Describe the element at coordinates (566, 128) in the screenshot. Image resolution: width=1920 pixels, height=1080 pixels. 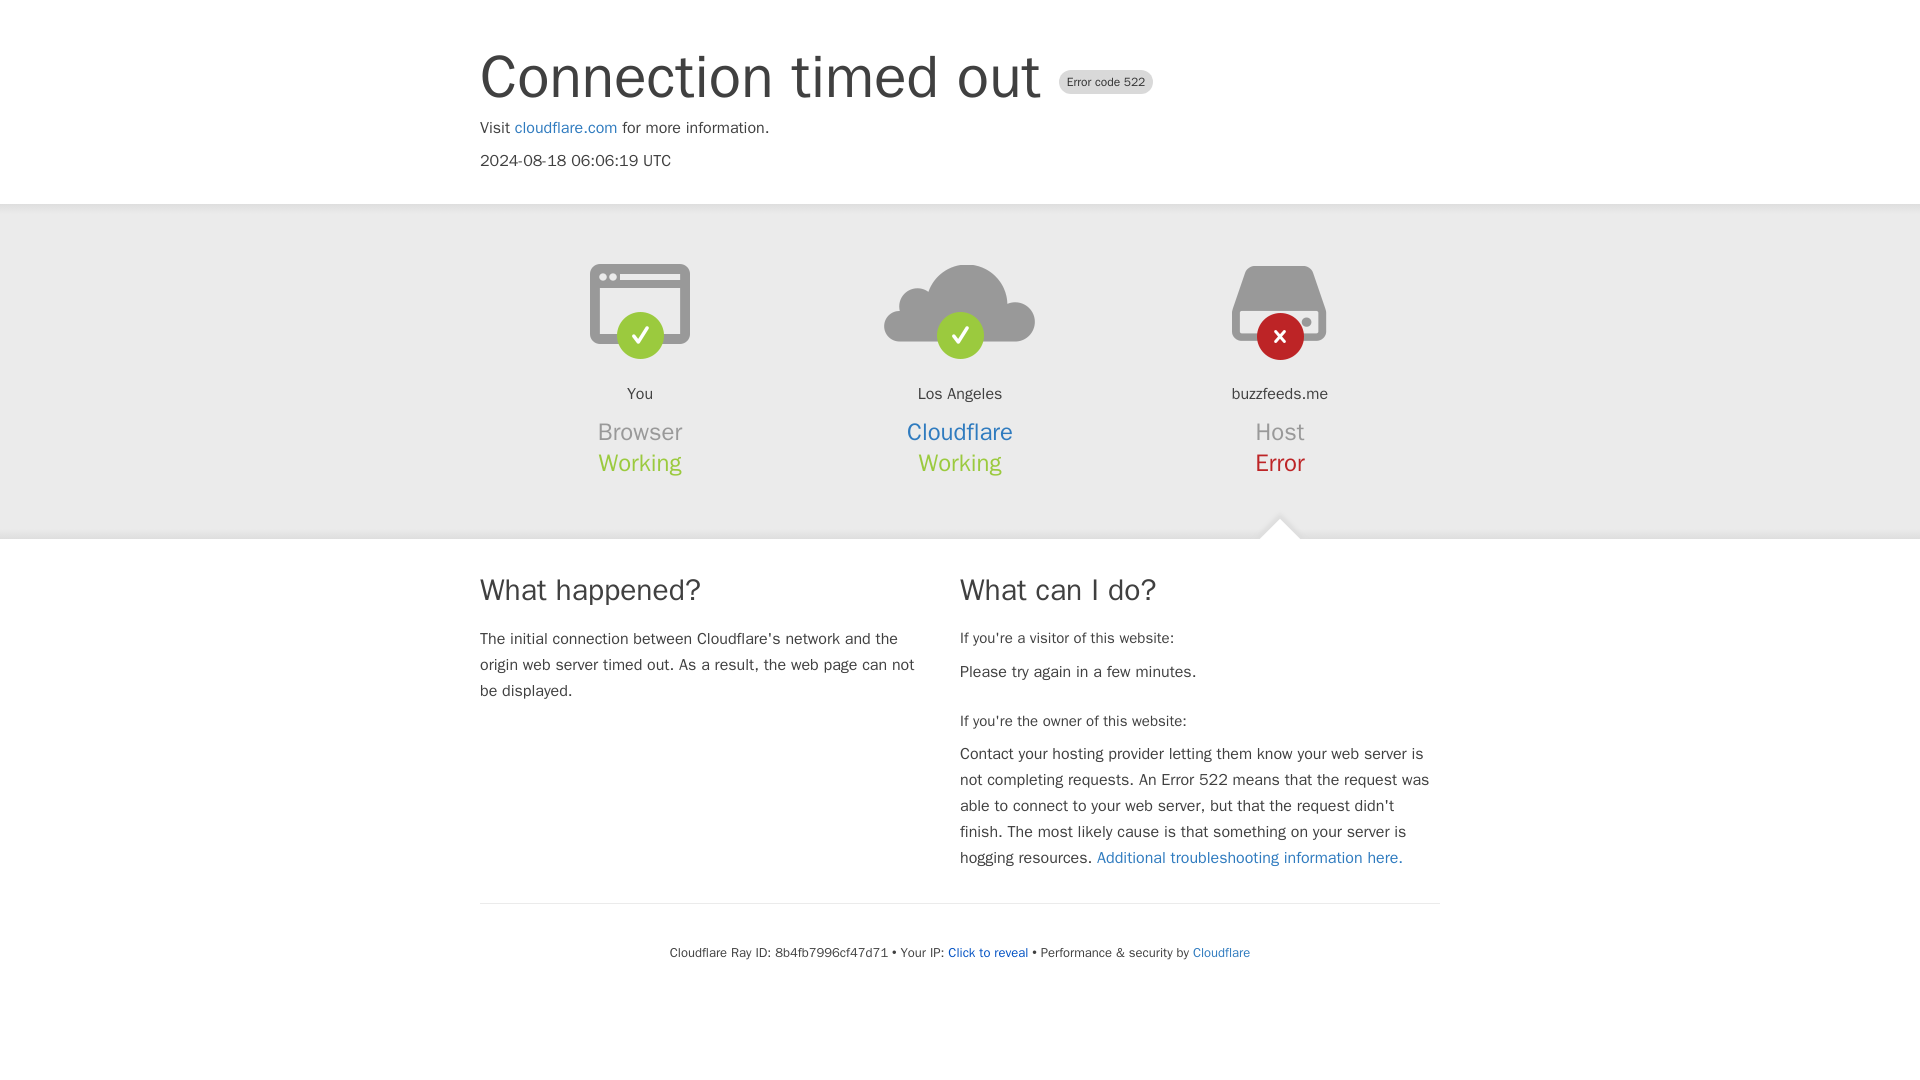
I see `cloudflare.com` at that location.